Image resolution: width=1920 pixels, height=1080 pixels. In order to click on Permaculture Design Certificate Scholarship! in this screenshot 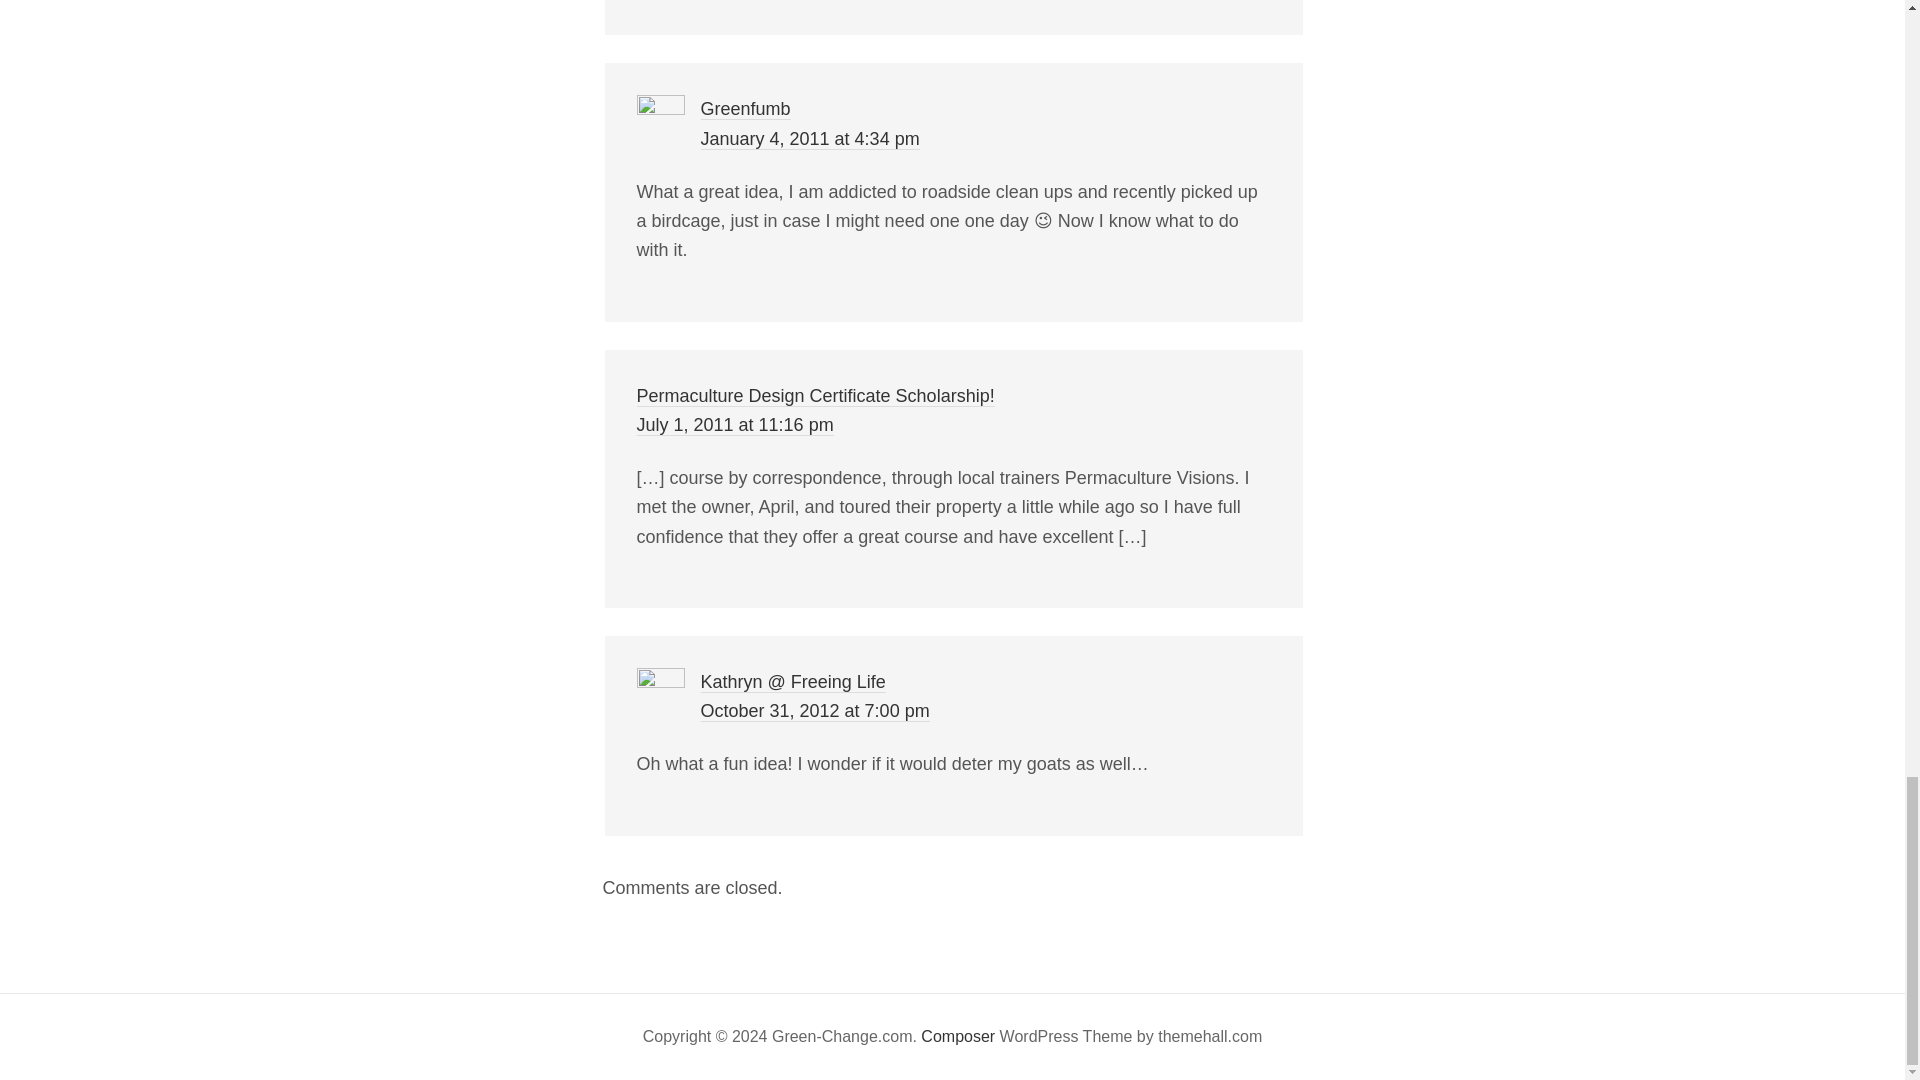, I will do `click(814, 396)`.